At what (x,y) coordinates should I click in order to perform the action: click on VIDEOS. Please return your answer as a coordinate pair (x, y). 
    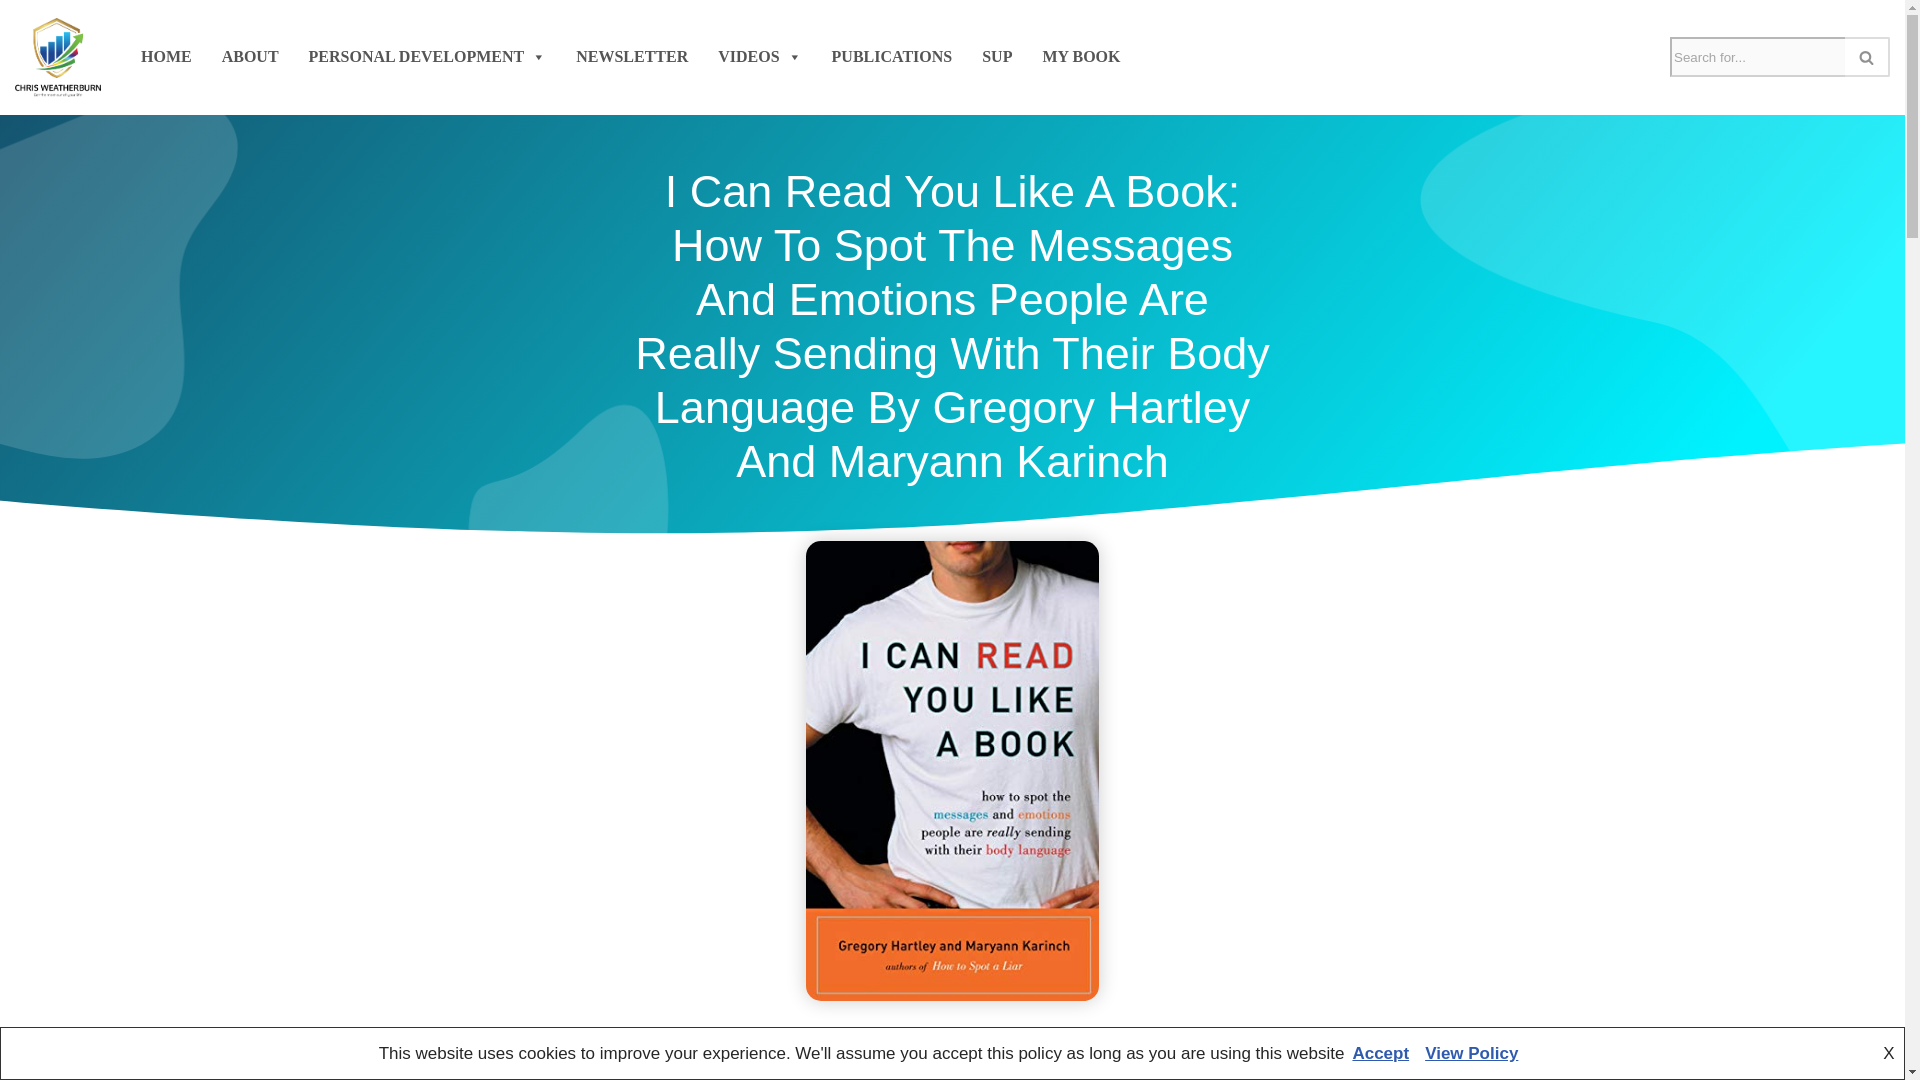
    Looking at the image, I should click on (759, 56).